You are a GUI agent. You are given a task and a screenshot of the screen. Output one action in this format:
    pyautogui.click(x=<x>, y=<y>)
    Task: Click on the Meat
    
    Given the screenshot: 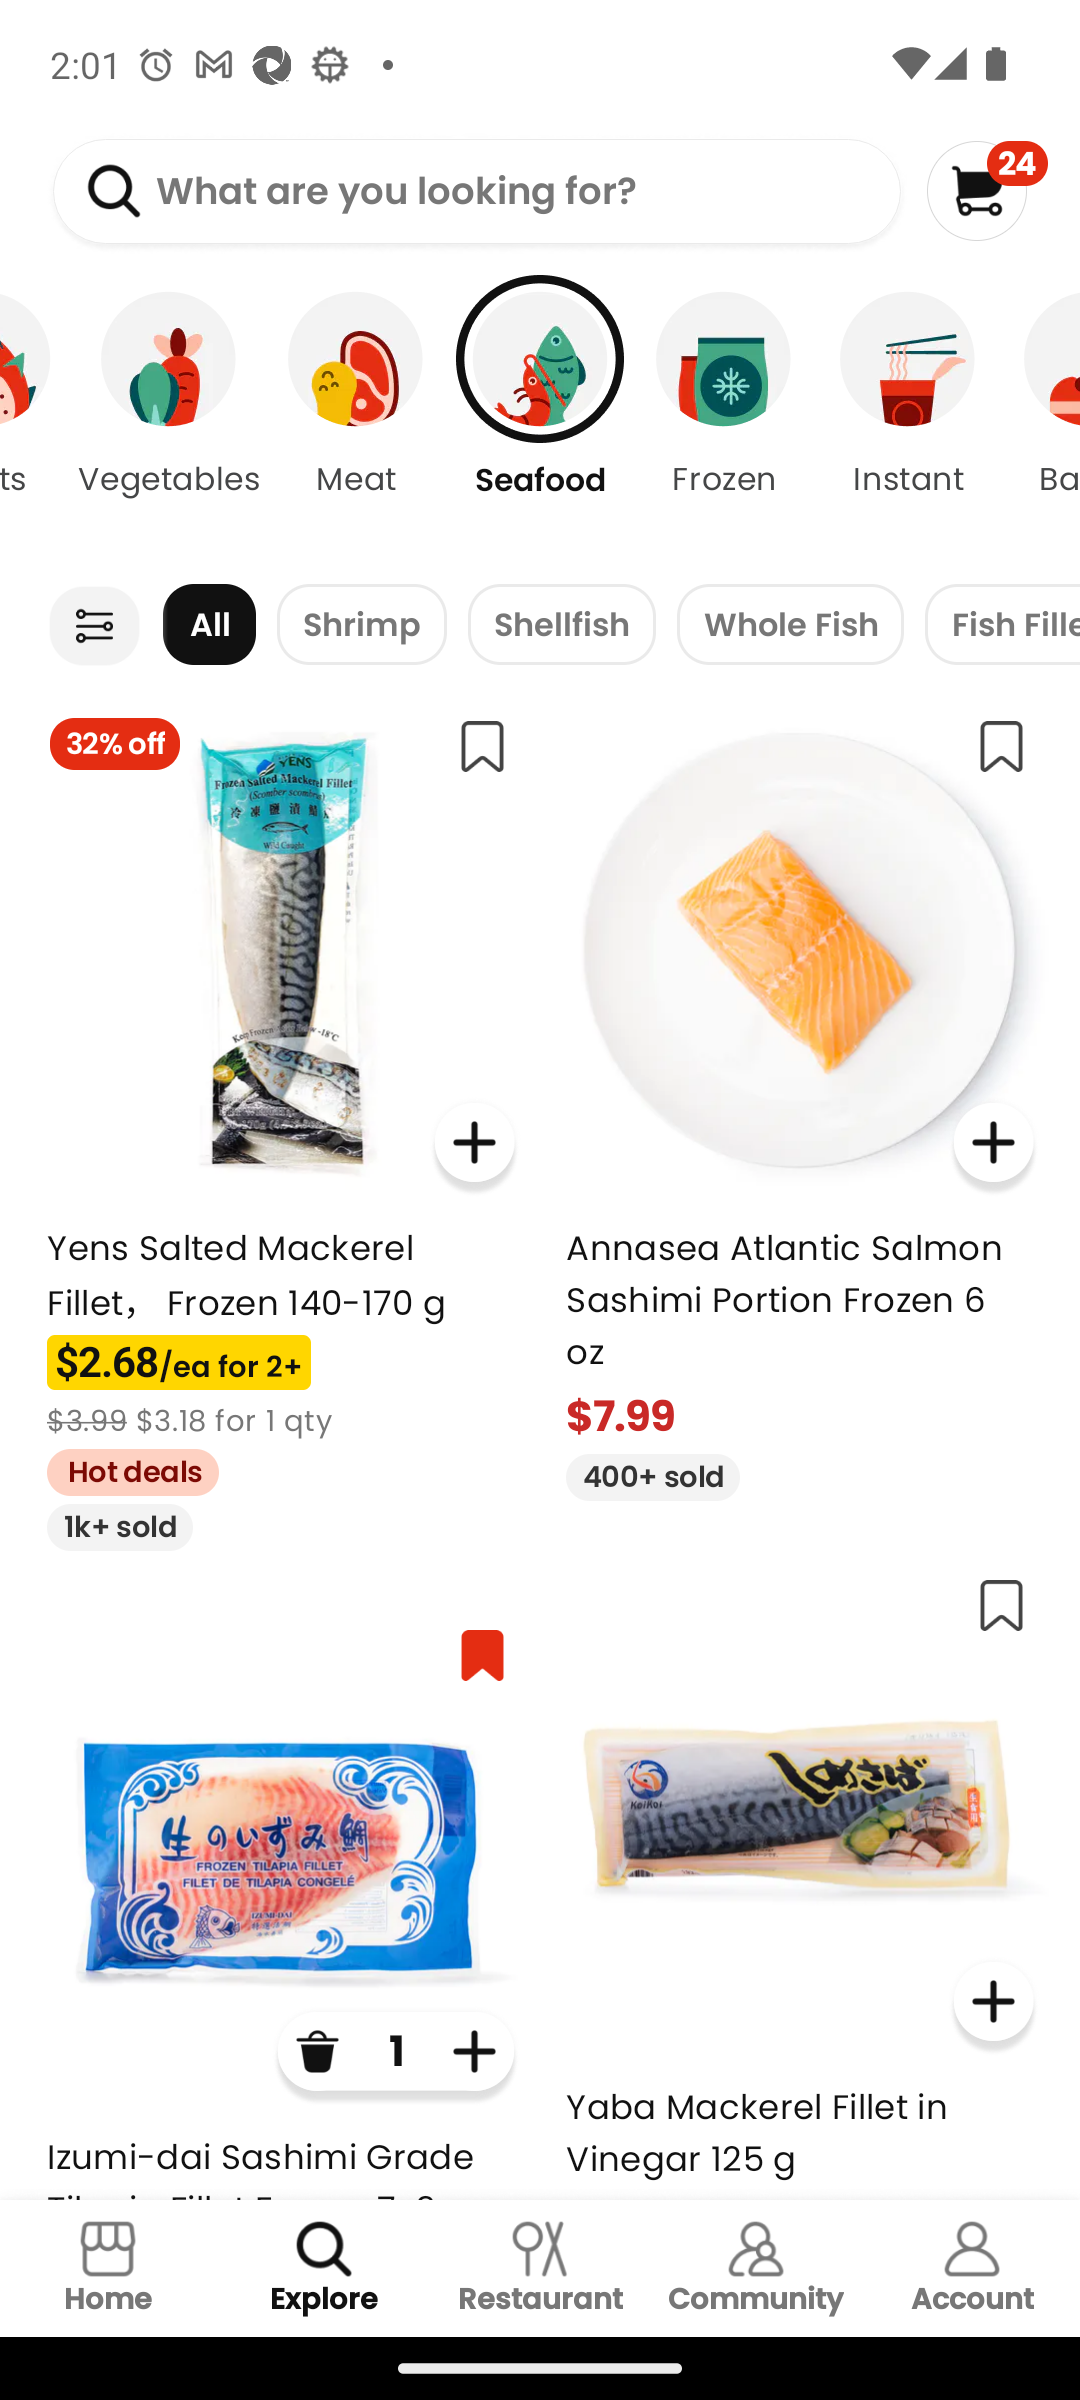 What is the action you would take?
    pyautogui.click(x=356, y=420)
    